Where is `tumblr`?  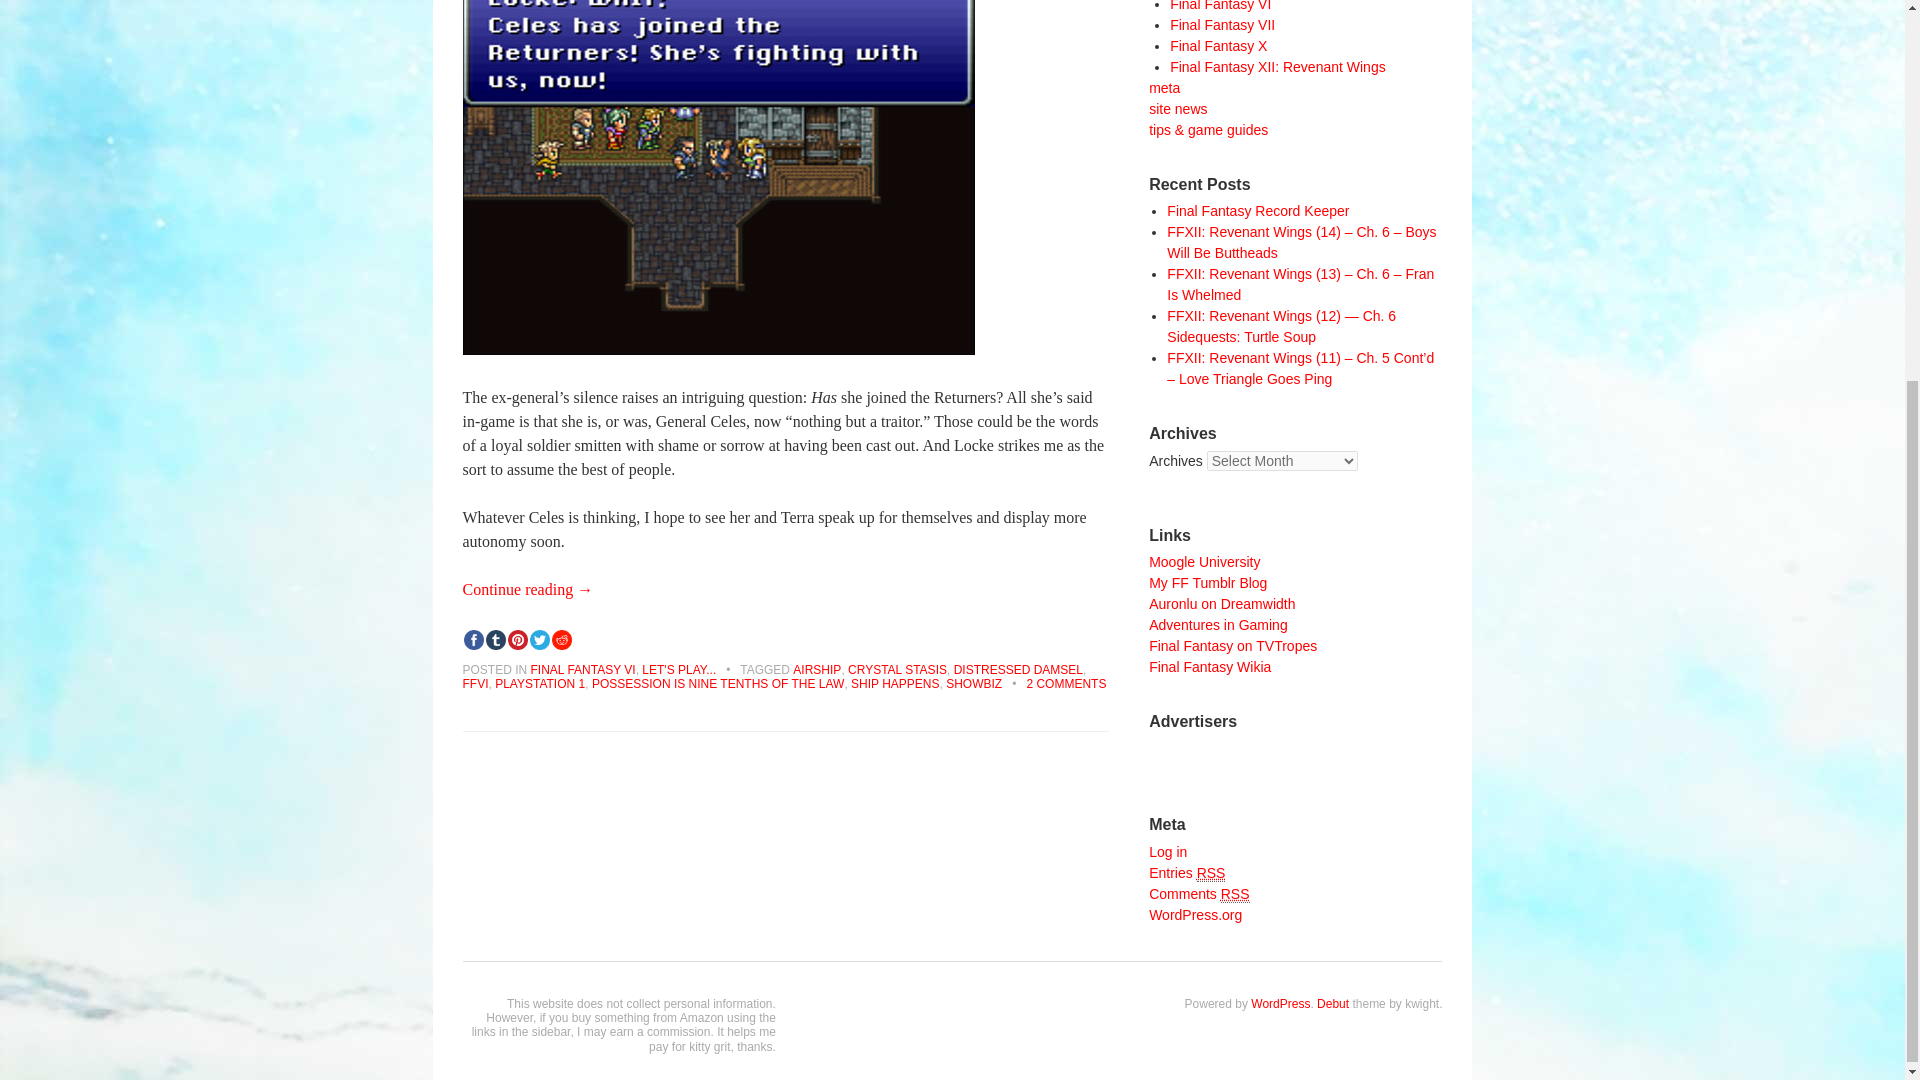 tumblr is located at coordinates (494, 640).